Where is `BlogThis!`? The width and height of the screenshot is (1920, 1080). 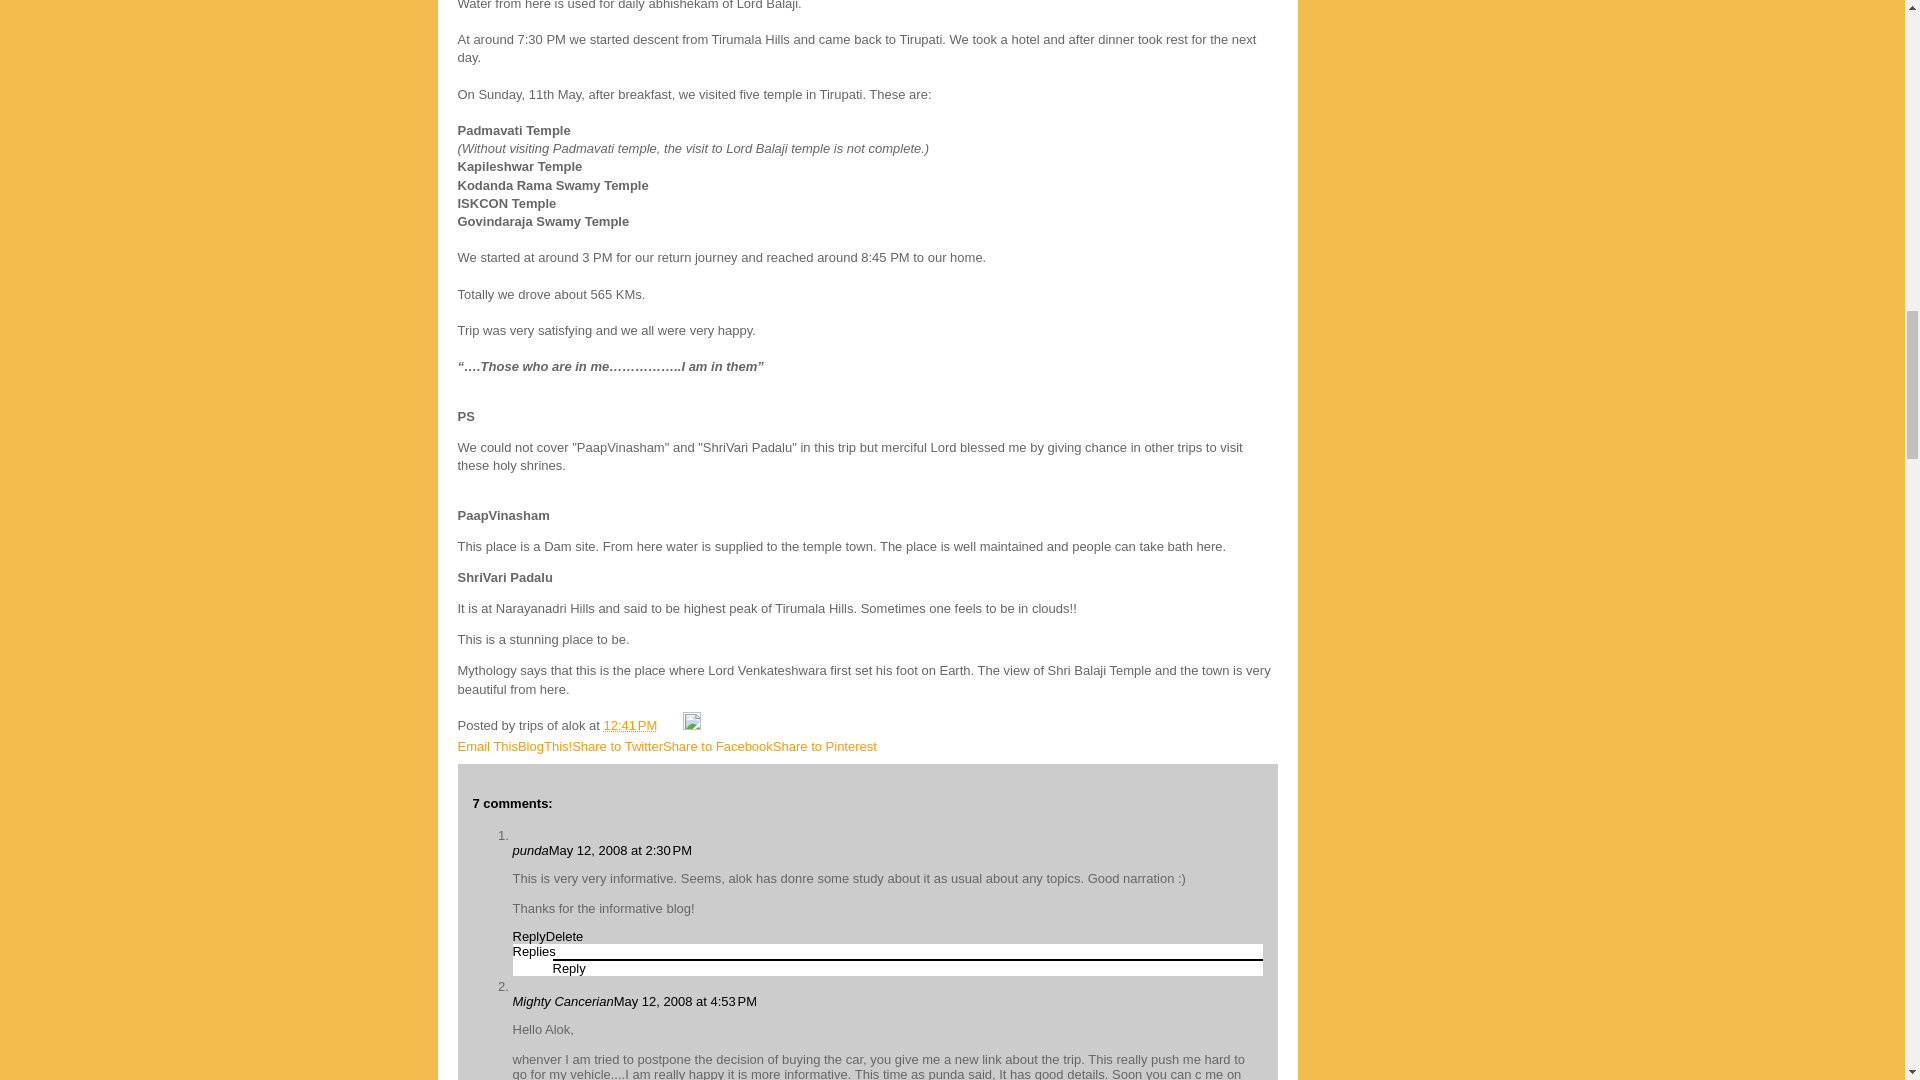
BlogThis! is located at coordinates (545, 746).